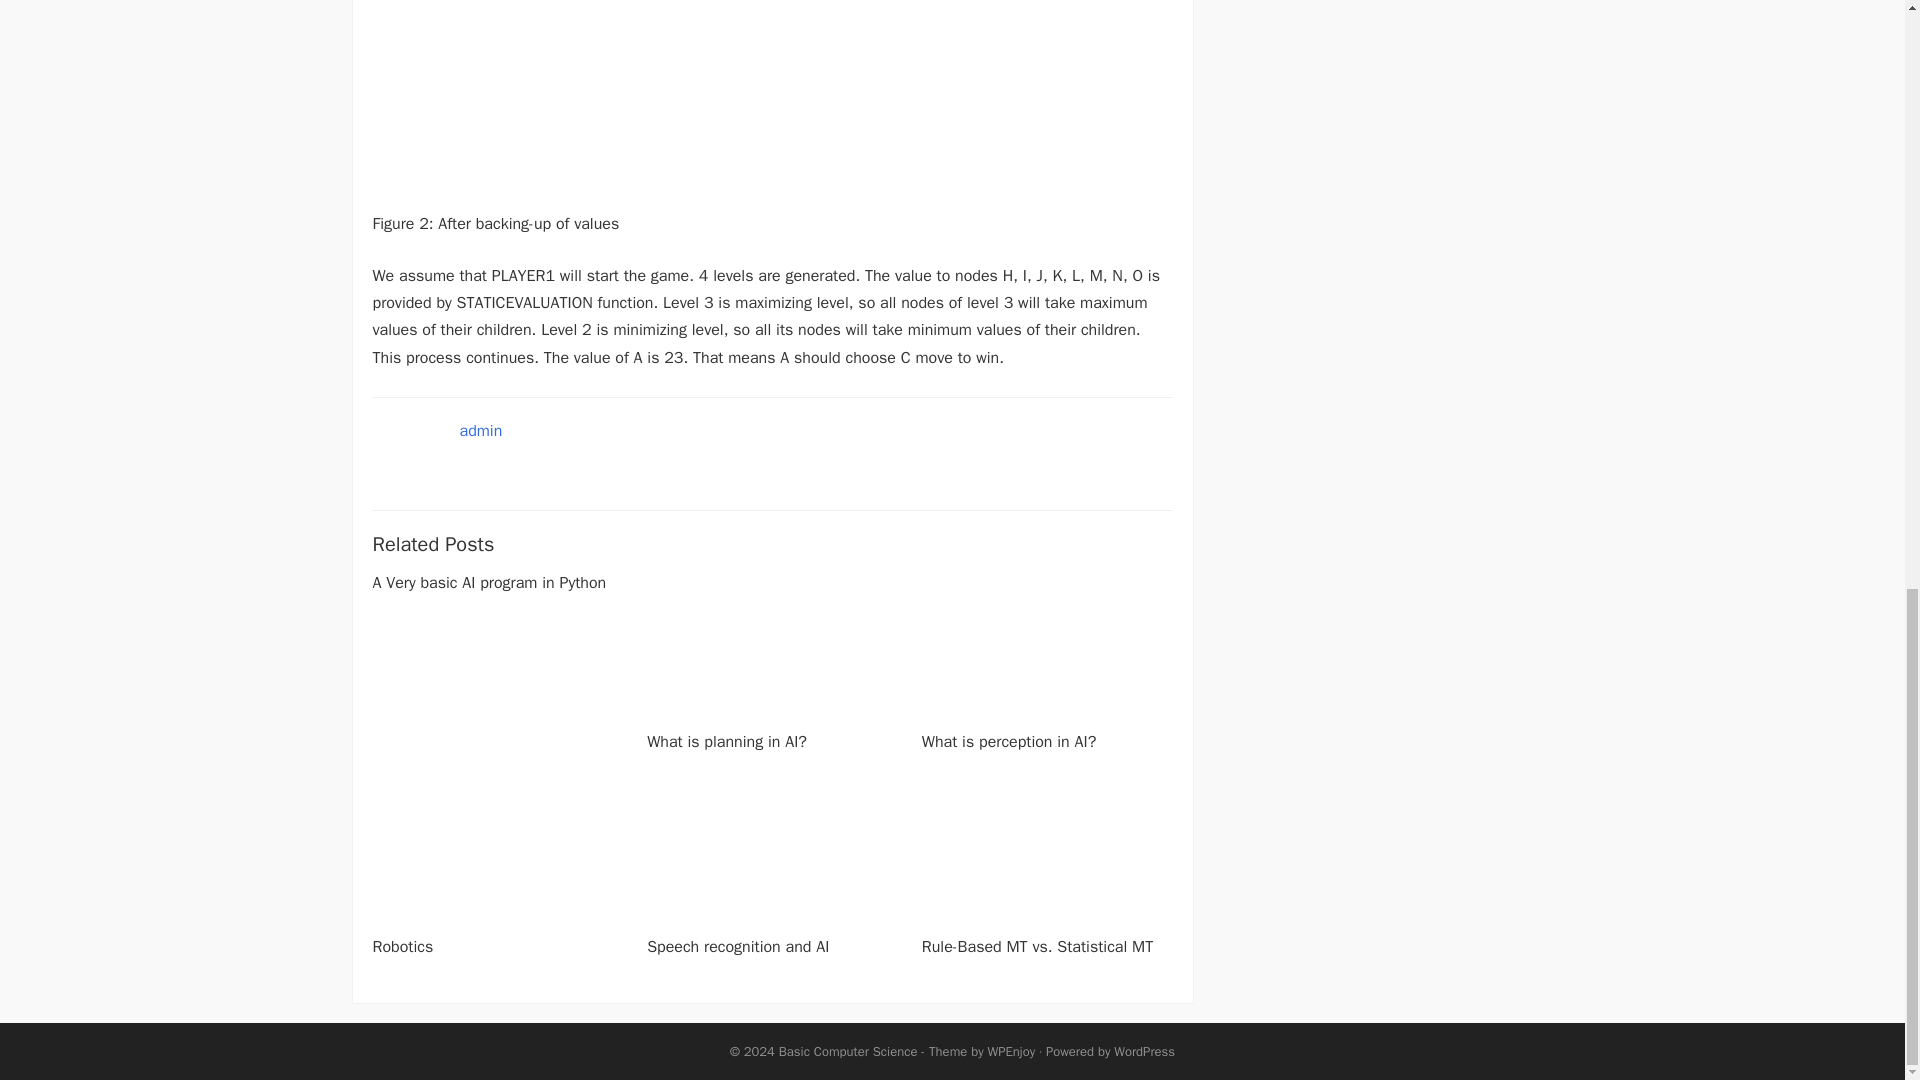  Describe the element at coordinates (482, 430) in the screenshot. I see `admin` at that location.